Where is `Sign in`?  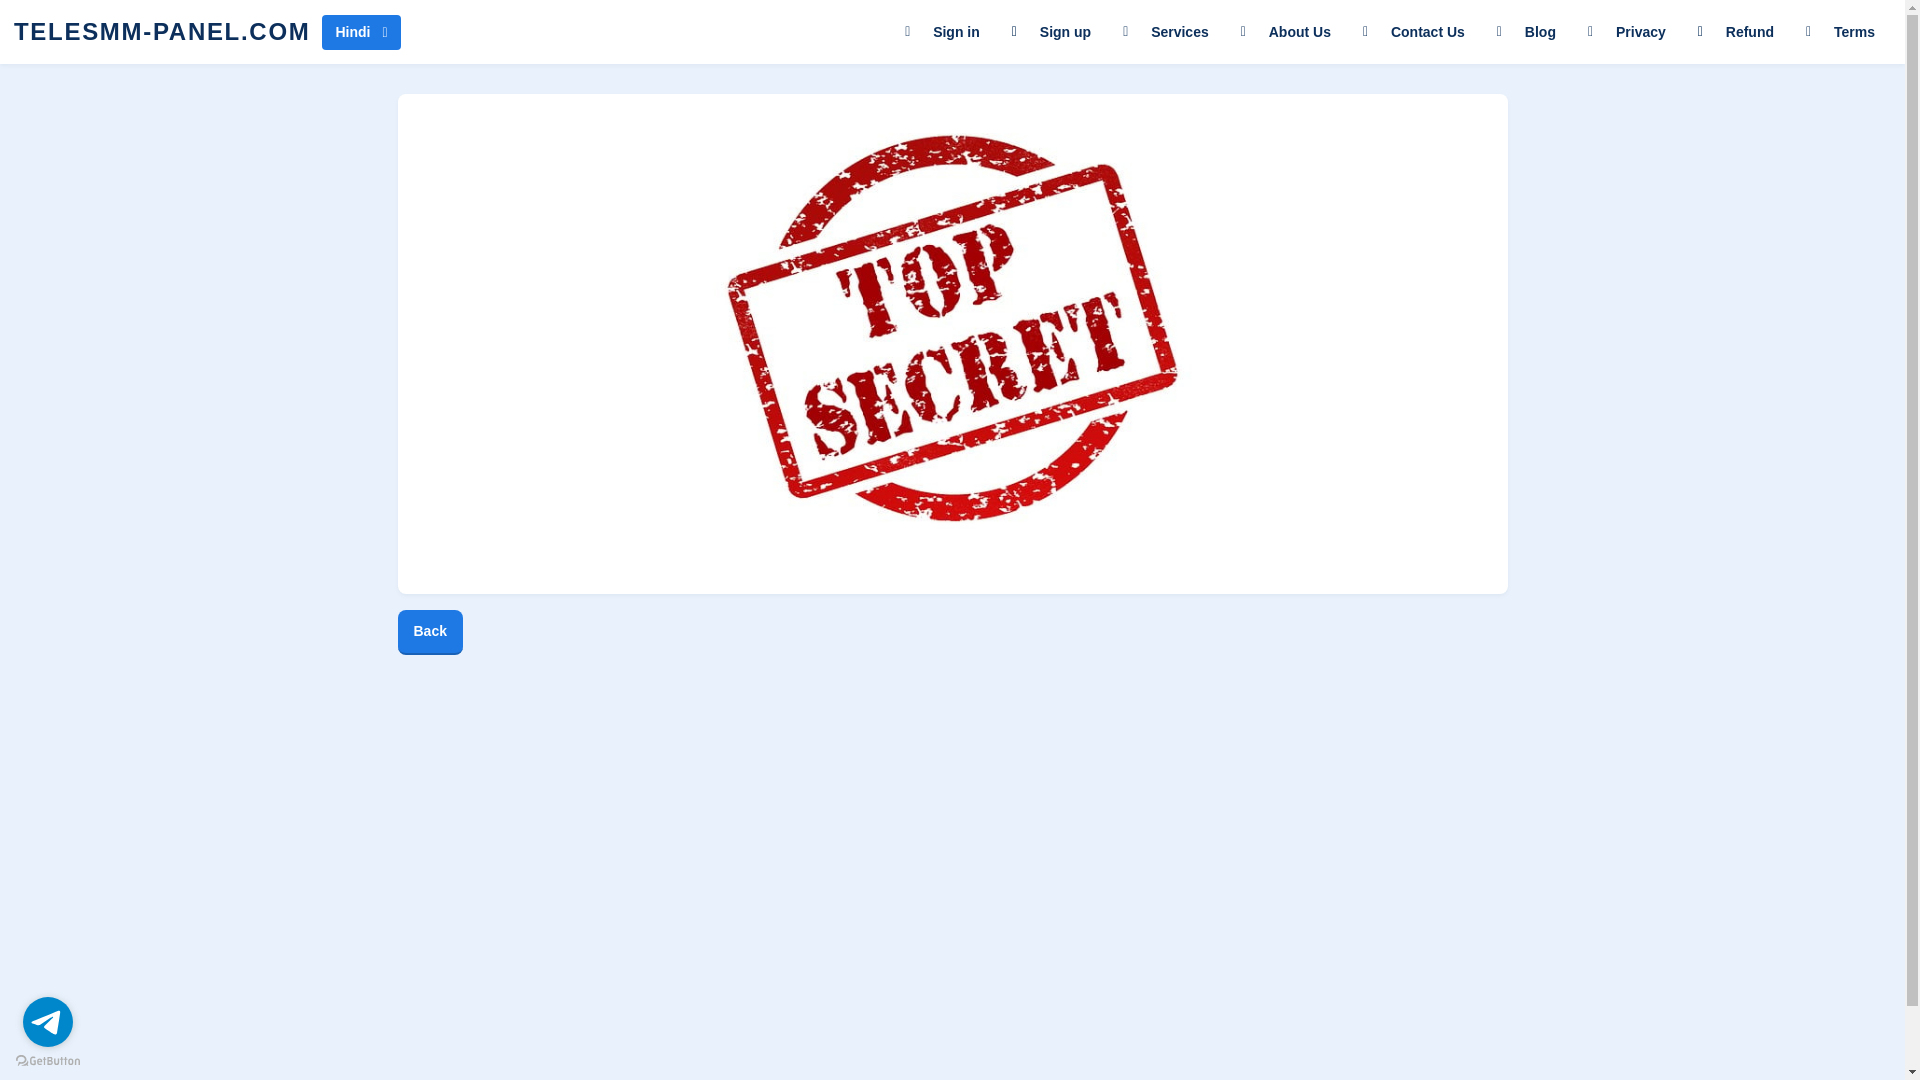
Sign in is located at coordinates (942, 32).